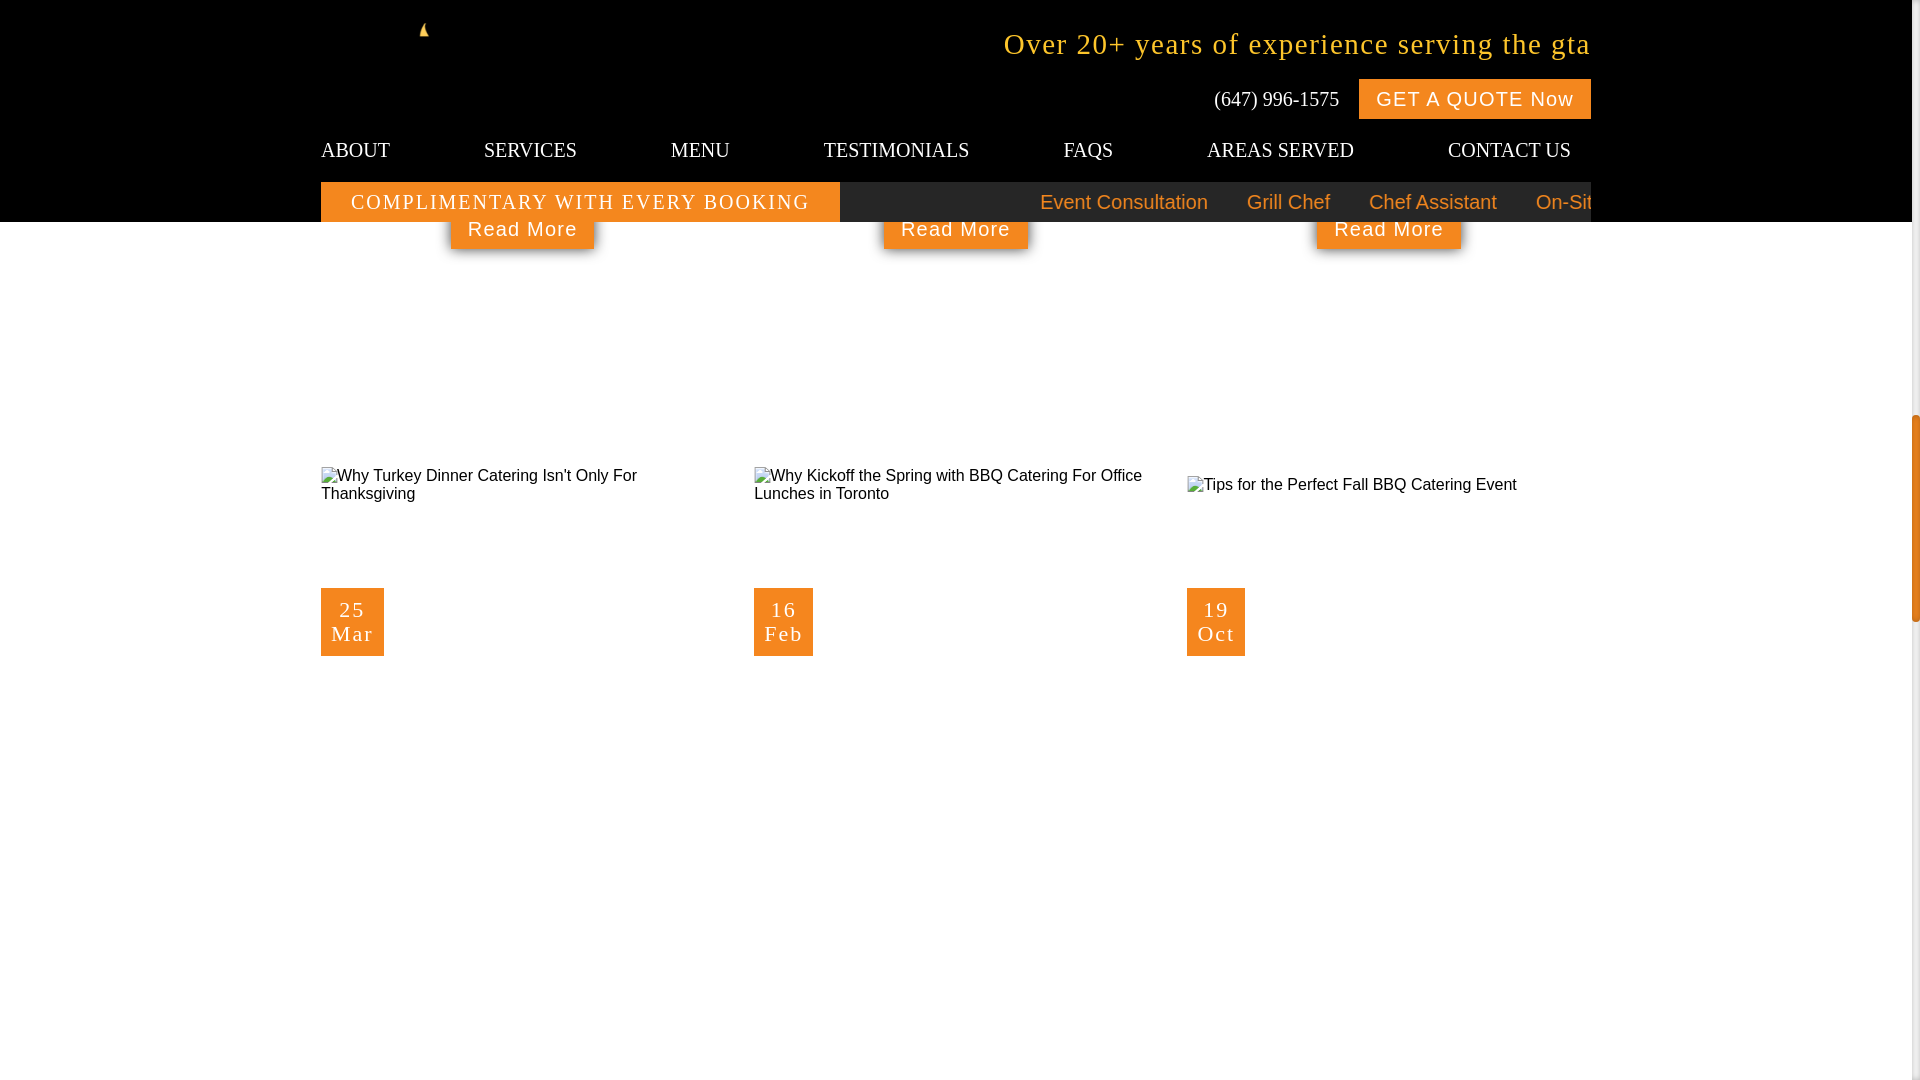 This screenshot has height=1080, width=1920. I want to click on Read More, so click(955, 229).